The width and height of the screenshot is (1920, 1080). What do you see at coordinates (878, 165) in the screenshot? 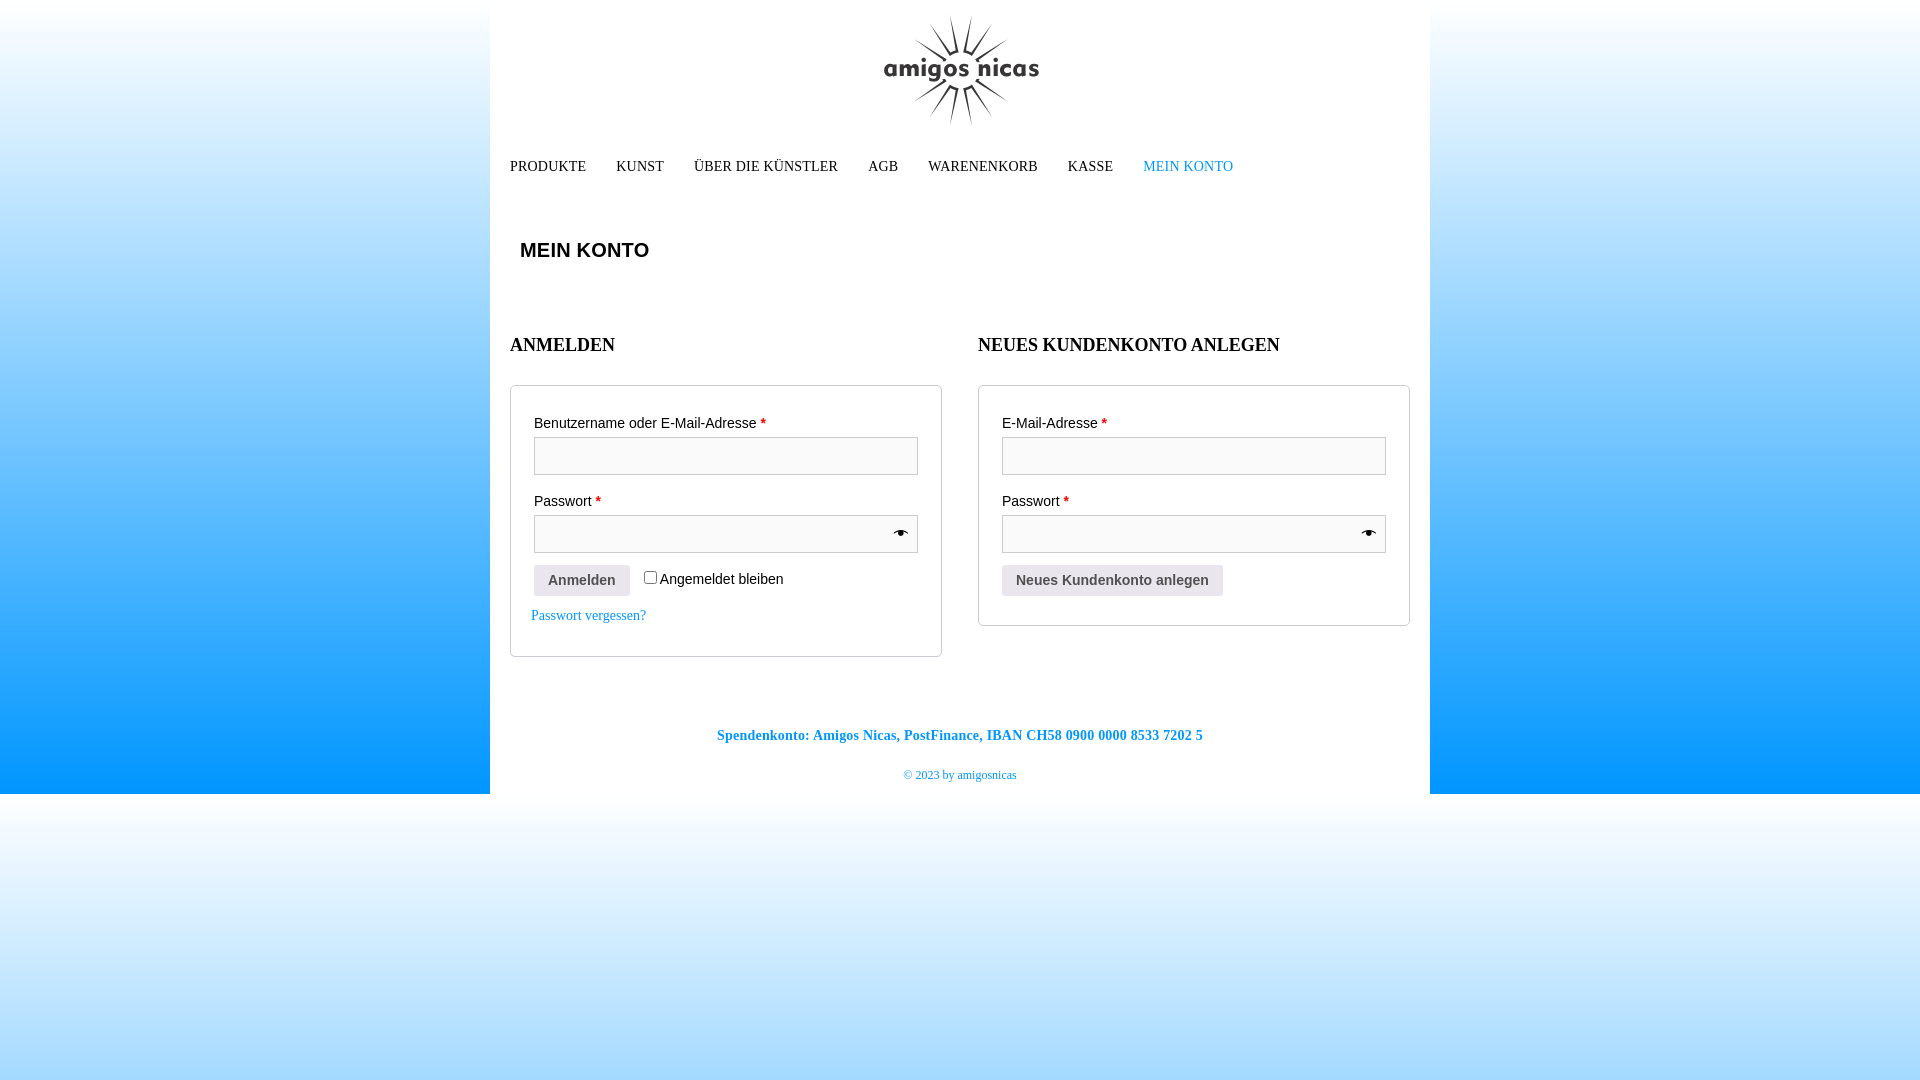
I see `AGB` at bounding box center [878, 165].